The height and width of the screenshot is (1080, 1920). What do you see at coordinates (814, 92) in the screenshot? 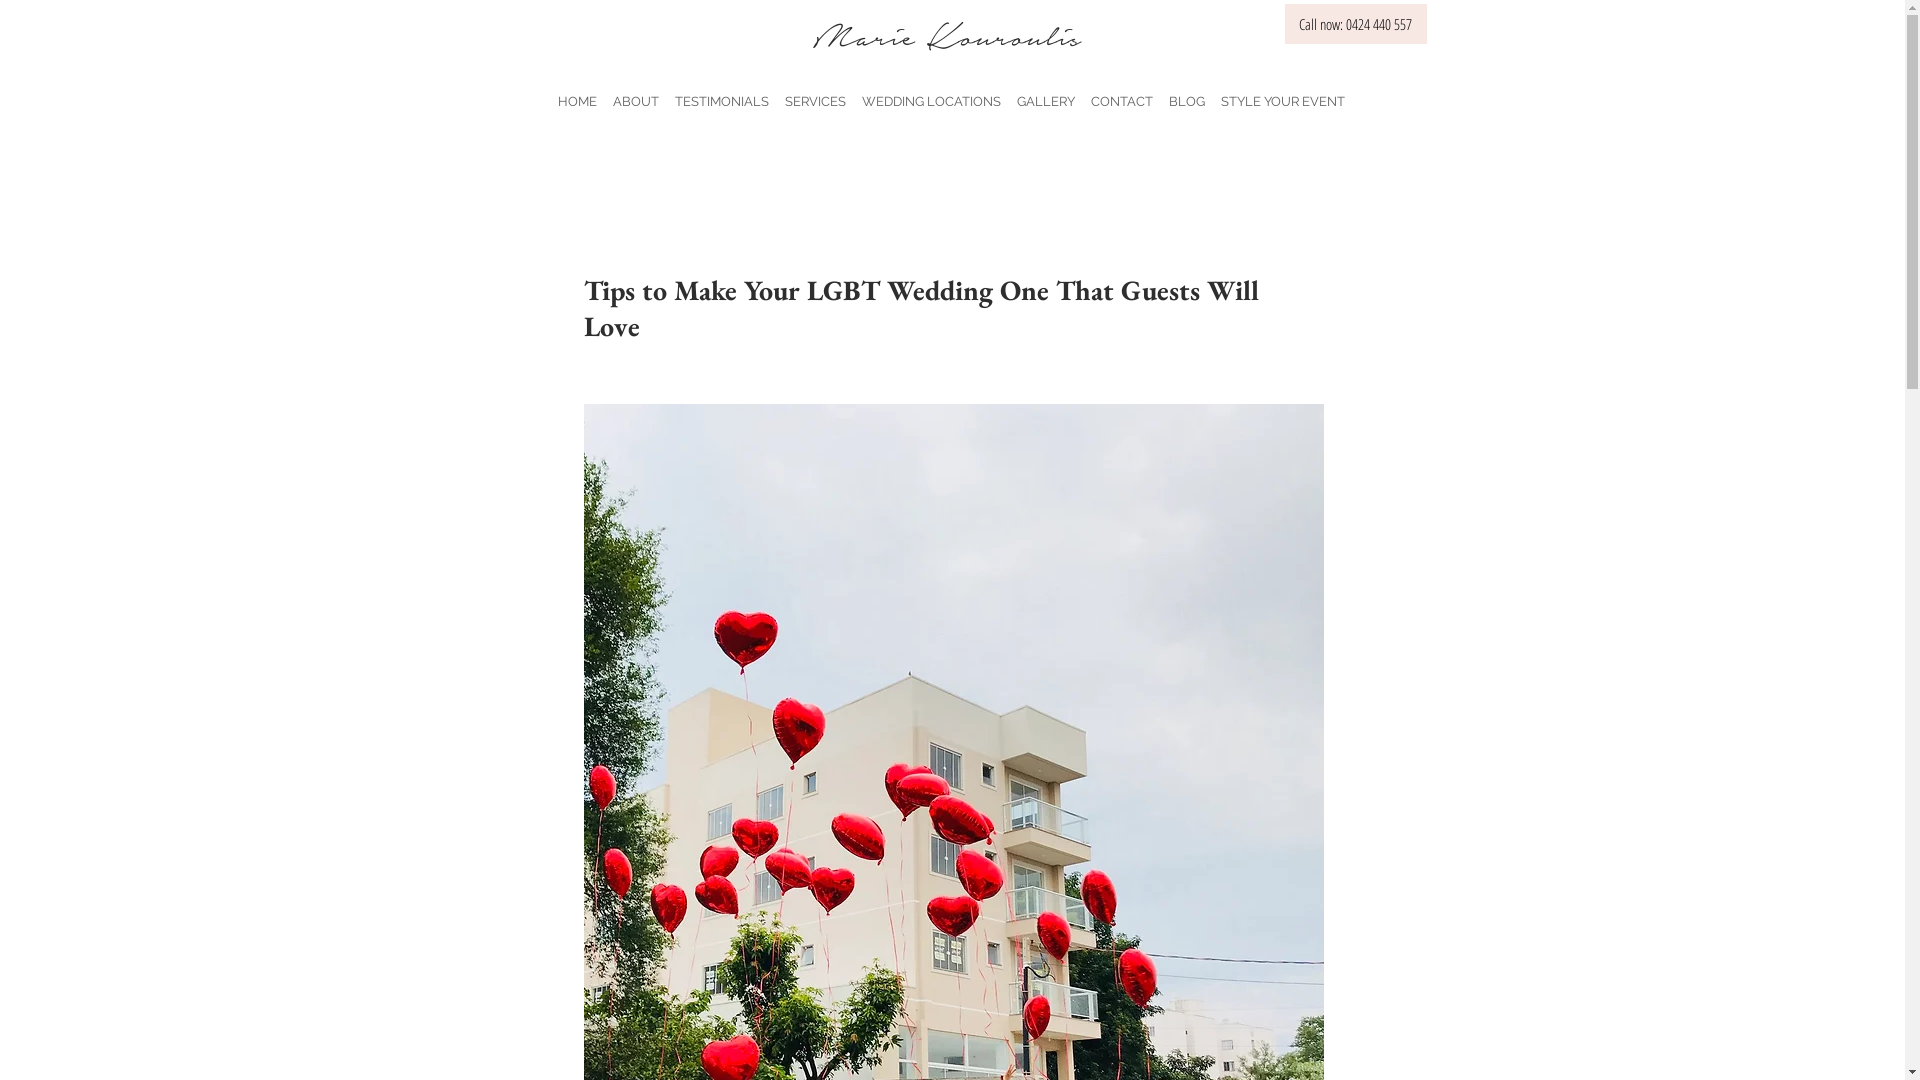
I see `SERVICES` at bounding box center [814, 92].